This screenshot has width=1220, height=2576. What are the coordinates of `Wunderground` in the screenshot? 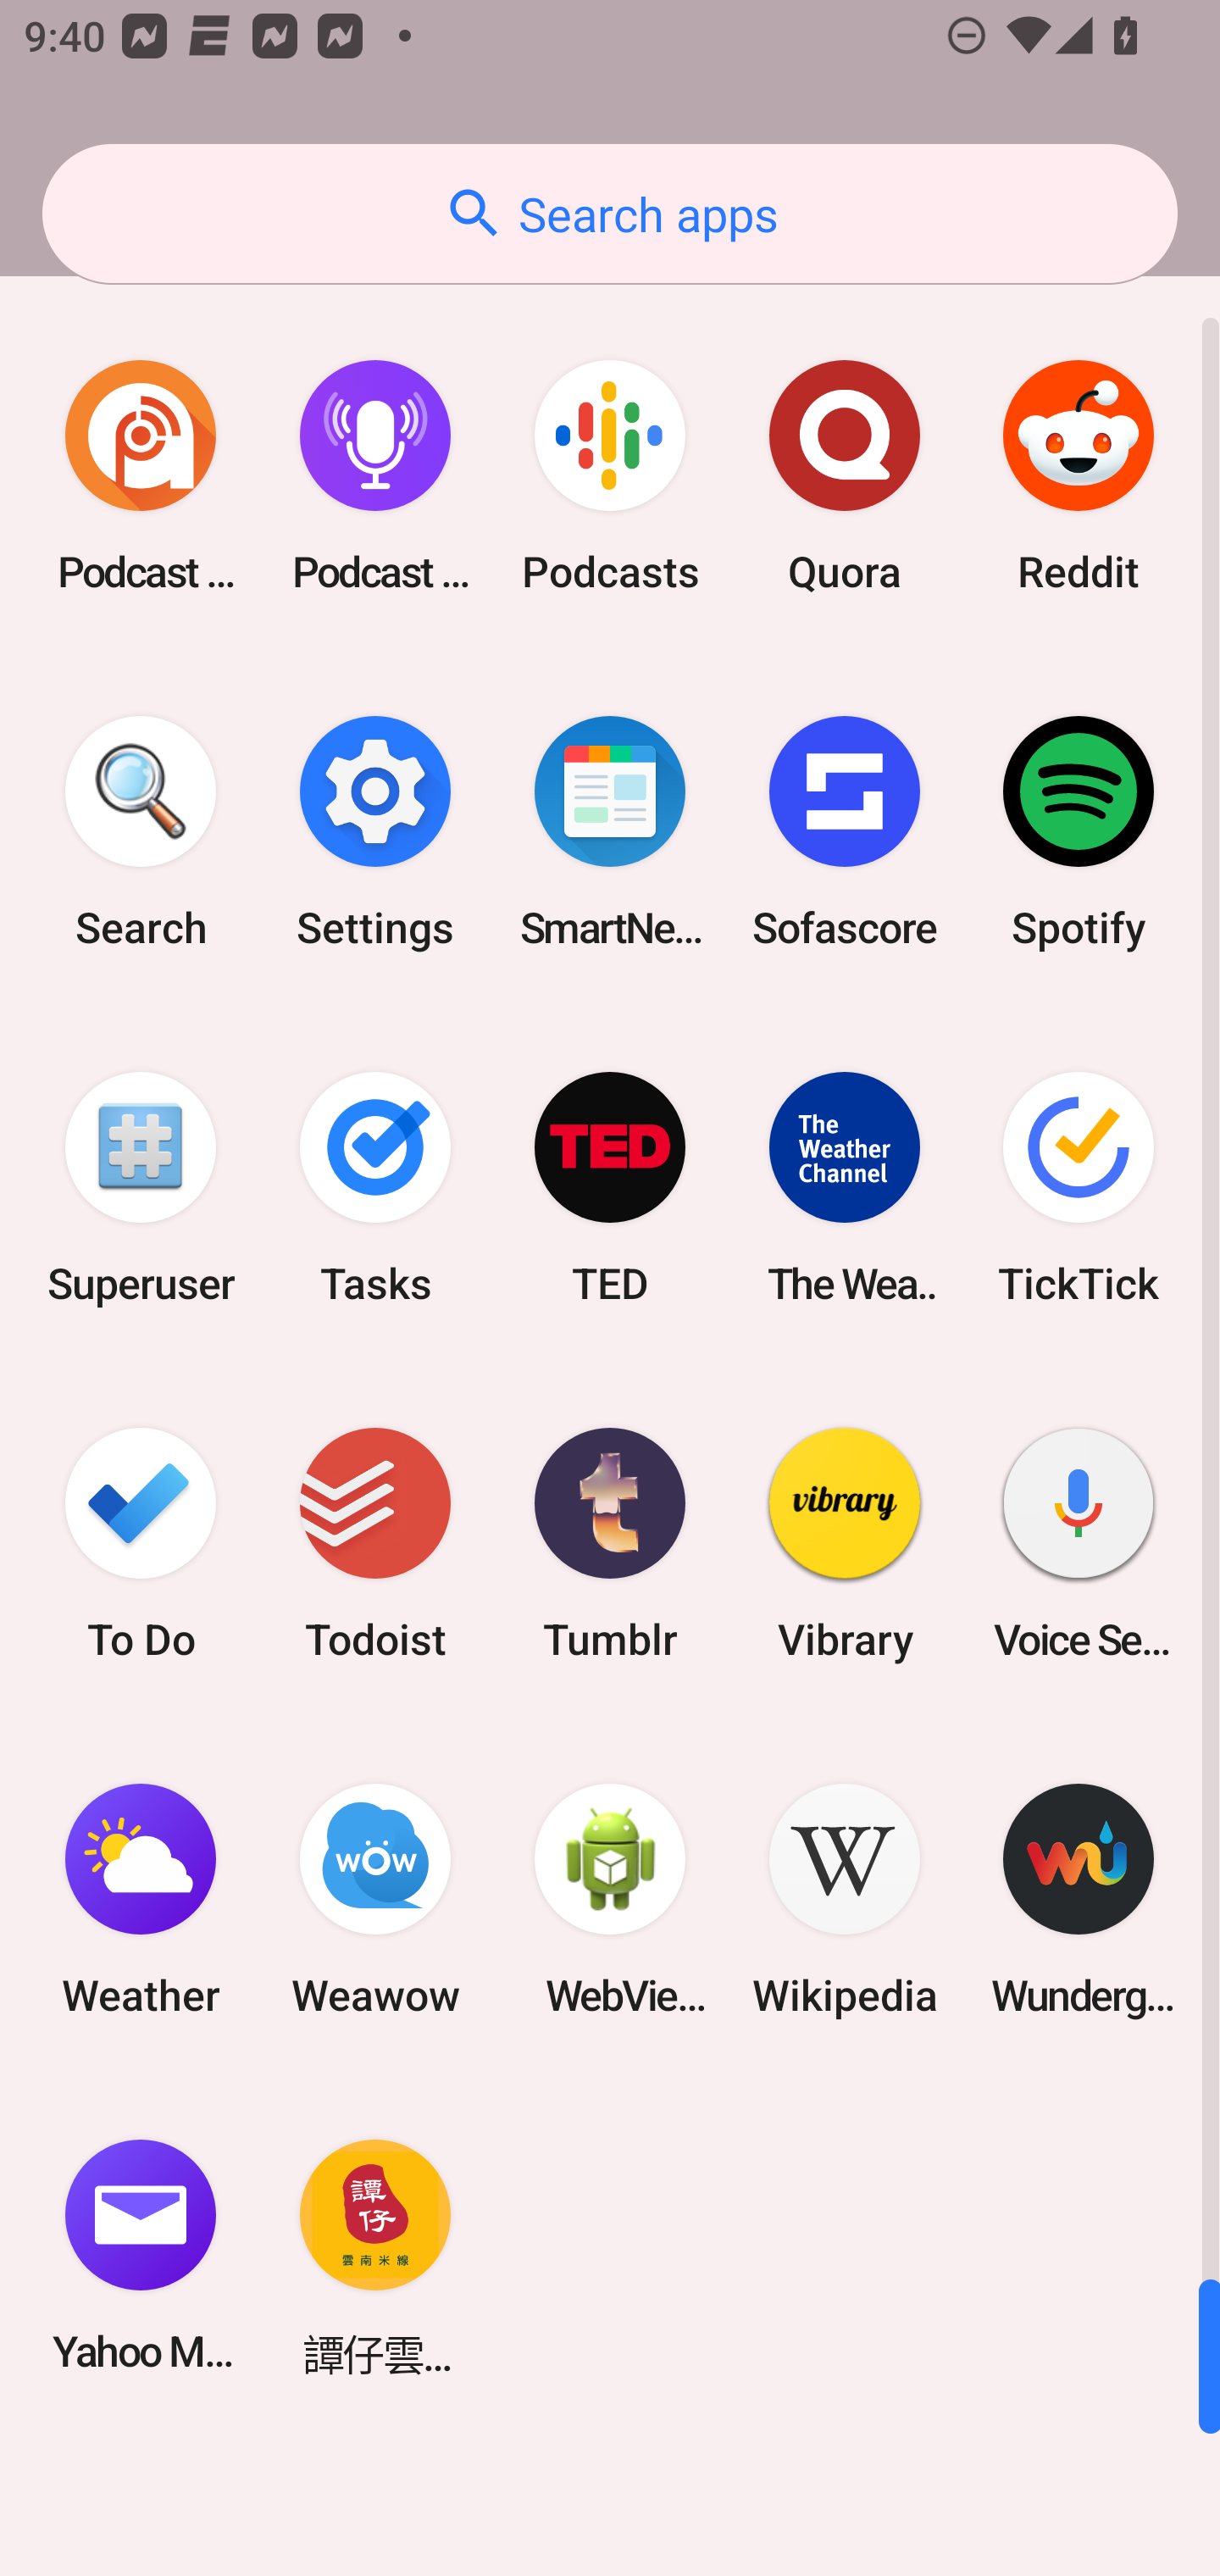 It's located at (1079, 1900).